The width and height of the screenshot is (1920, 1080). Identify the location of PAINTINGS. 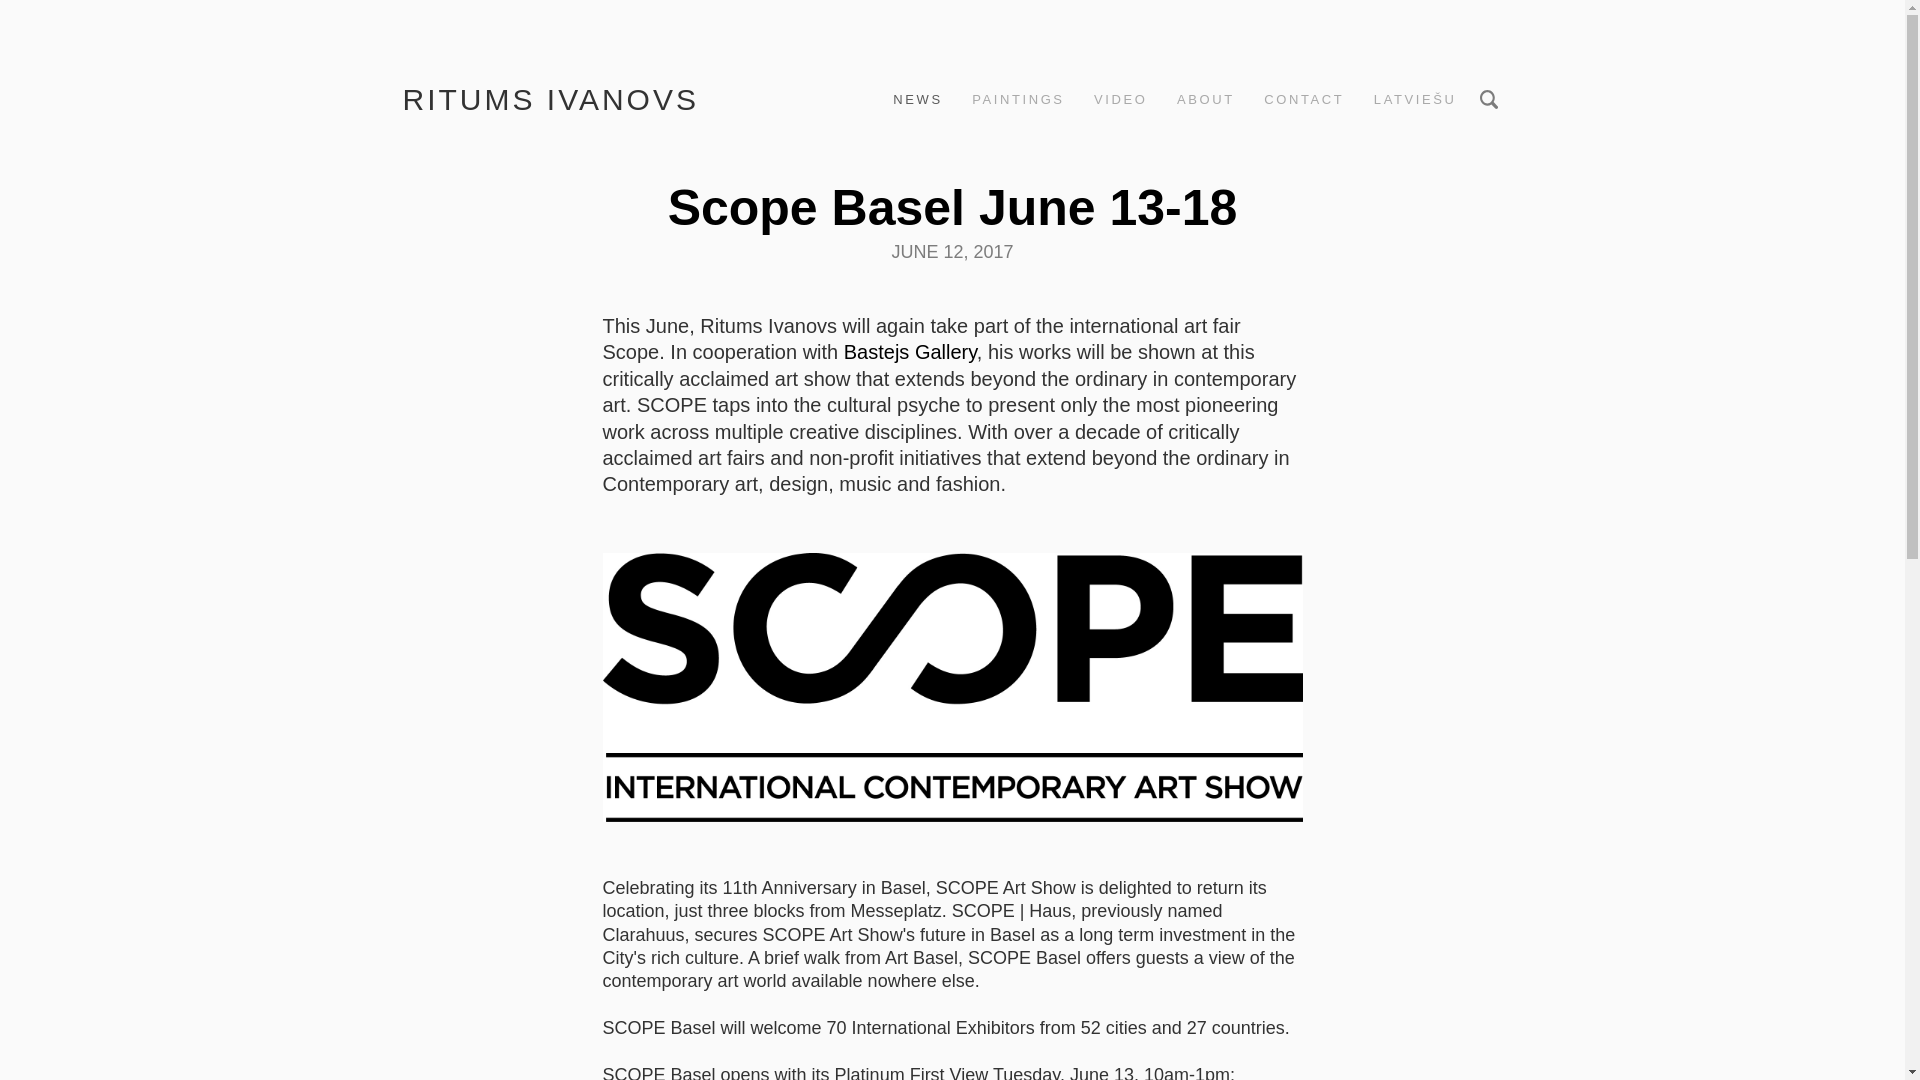
(1018, 100).